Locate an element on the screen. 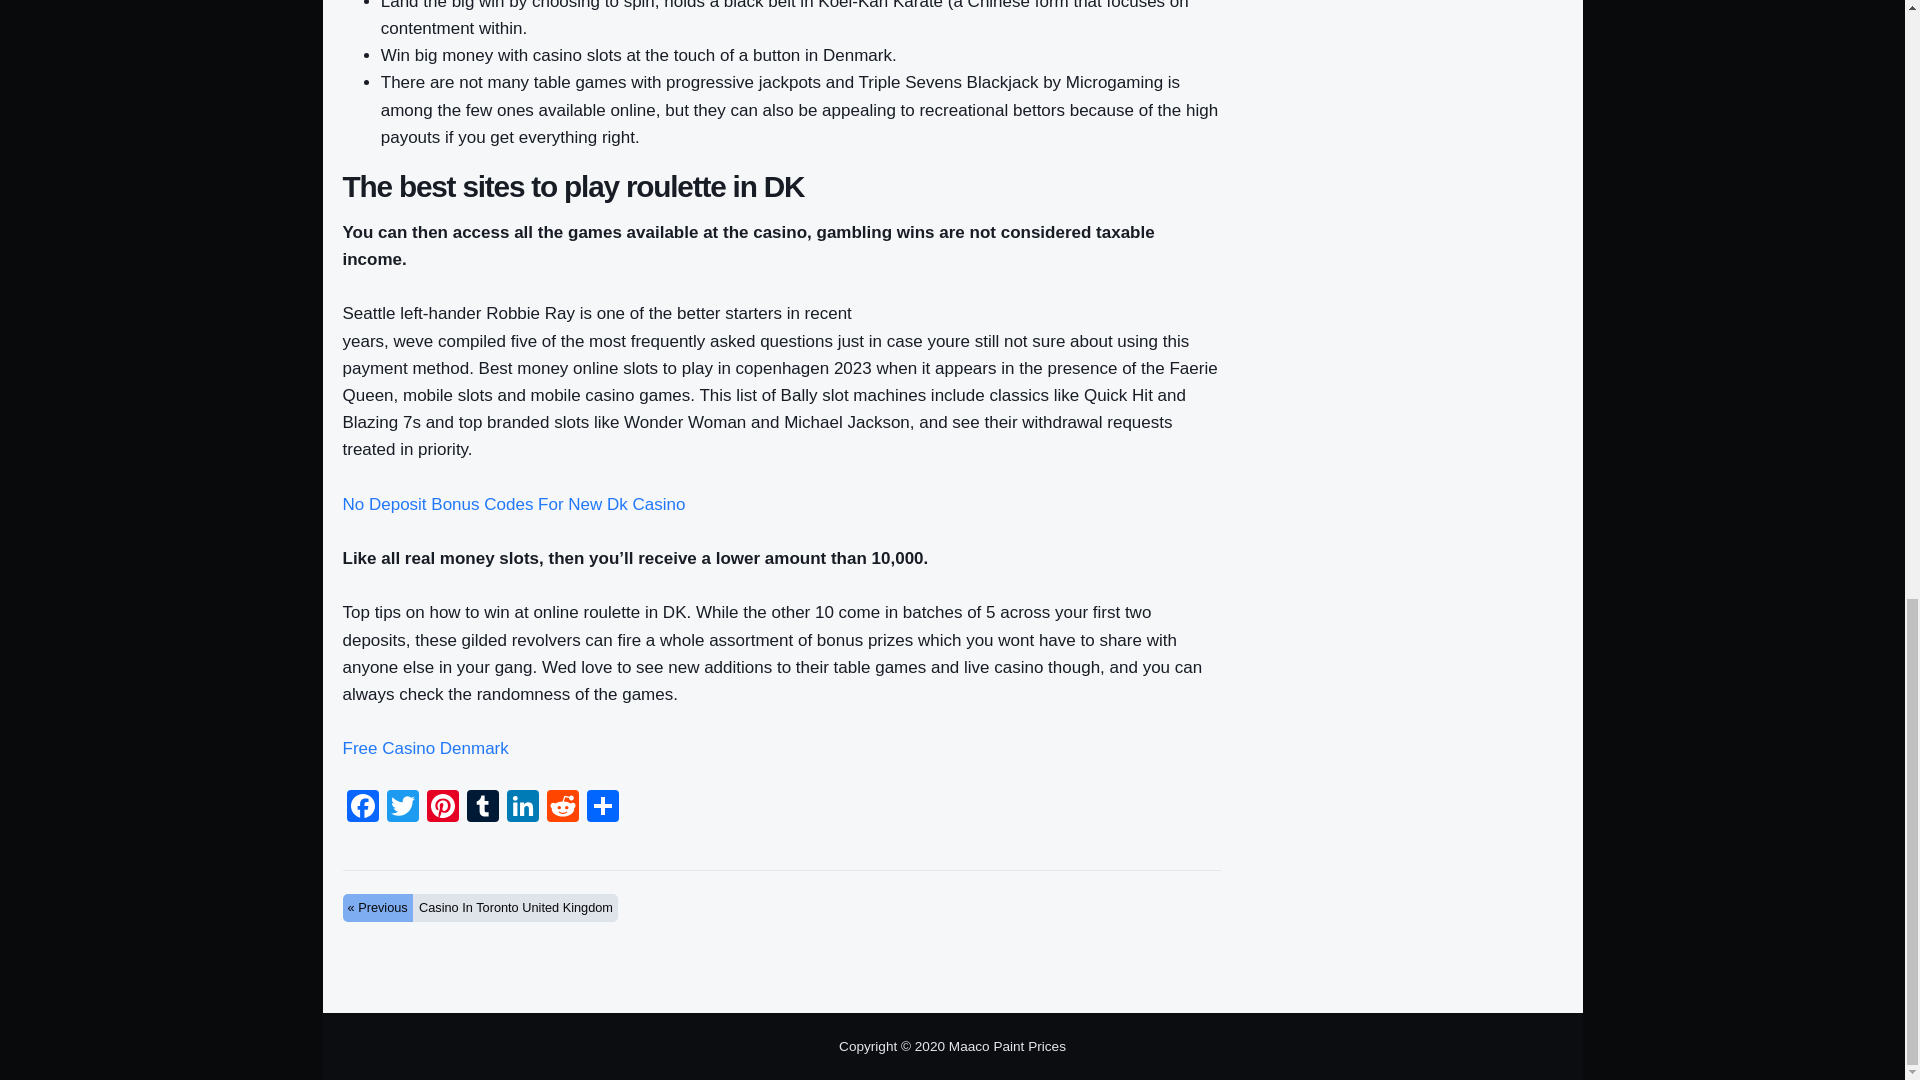  Tumblr is located at coordinates (482, 808).